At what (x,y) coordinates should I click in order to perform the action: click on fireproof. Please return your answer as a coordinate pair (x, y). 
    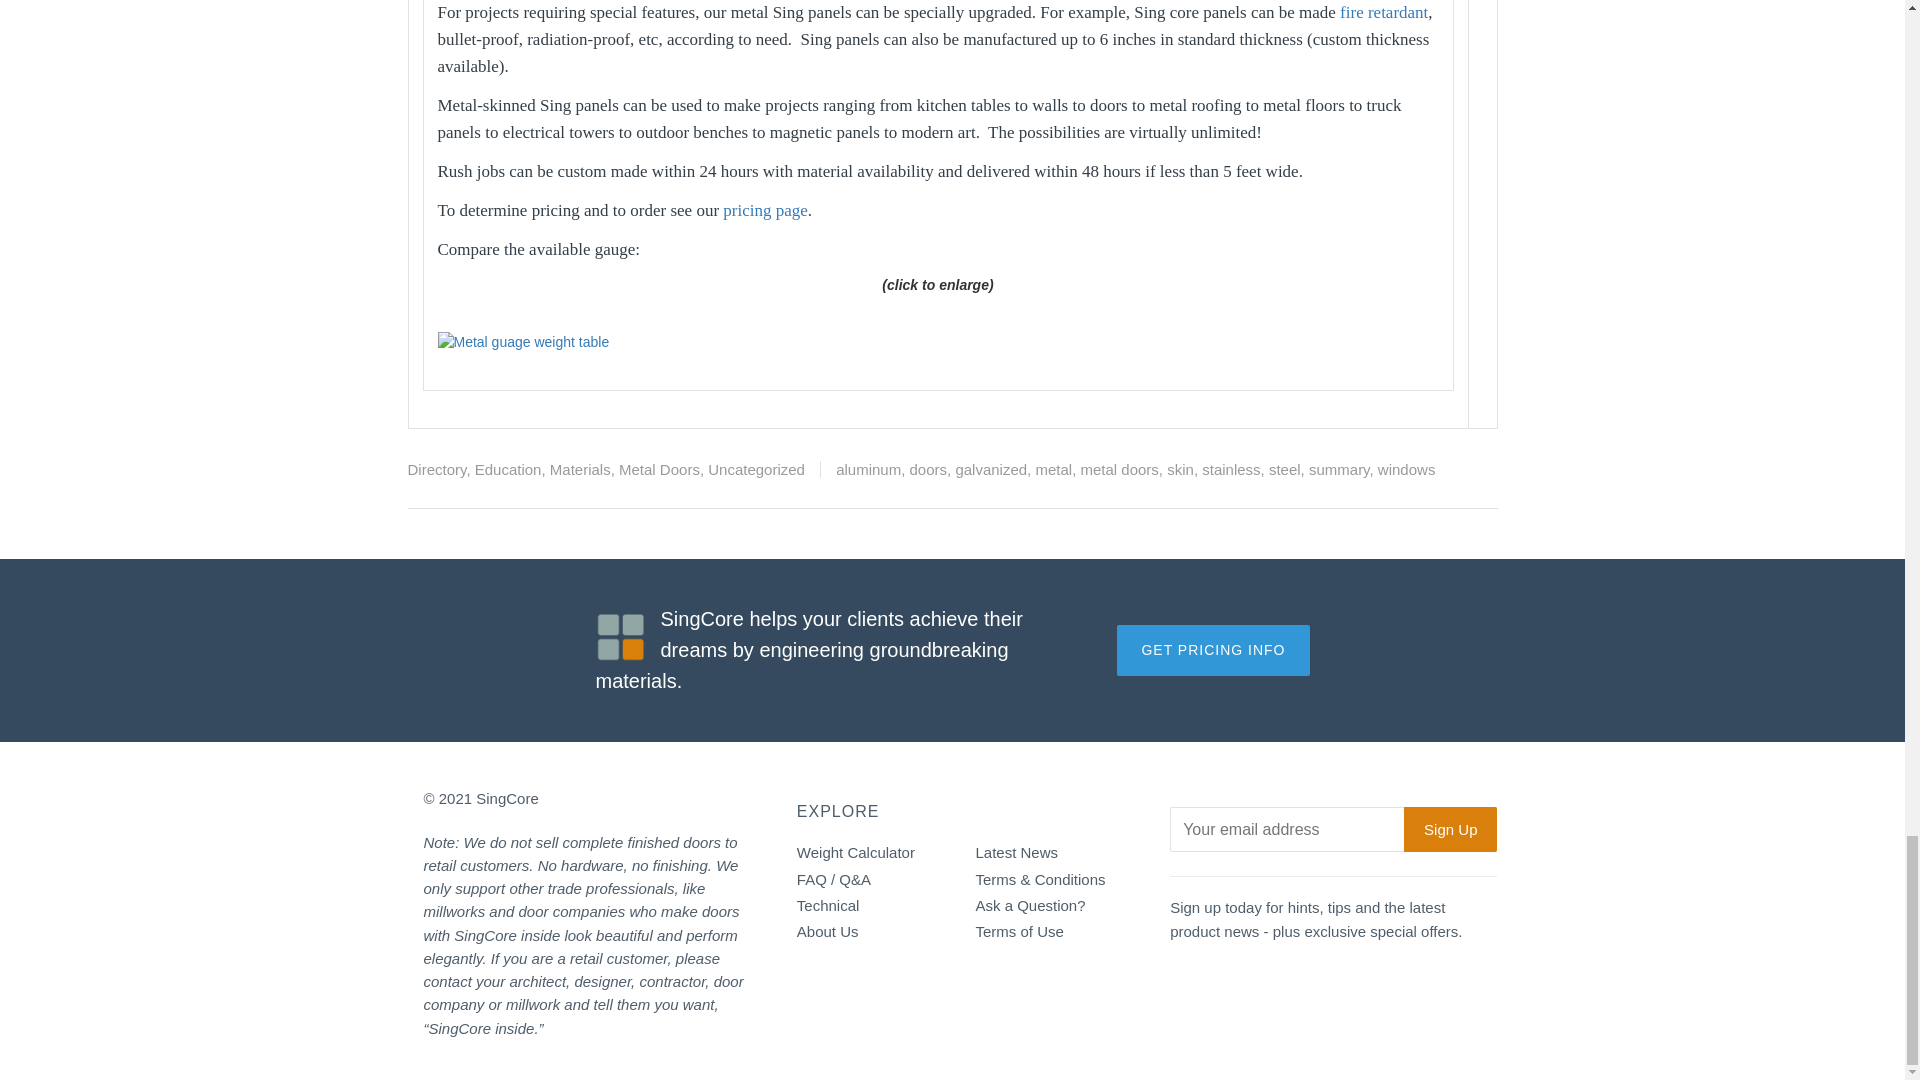
    Looking at the image, I should click on (1384, 12).